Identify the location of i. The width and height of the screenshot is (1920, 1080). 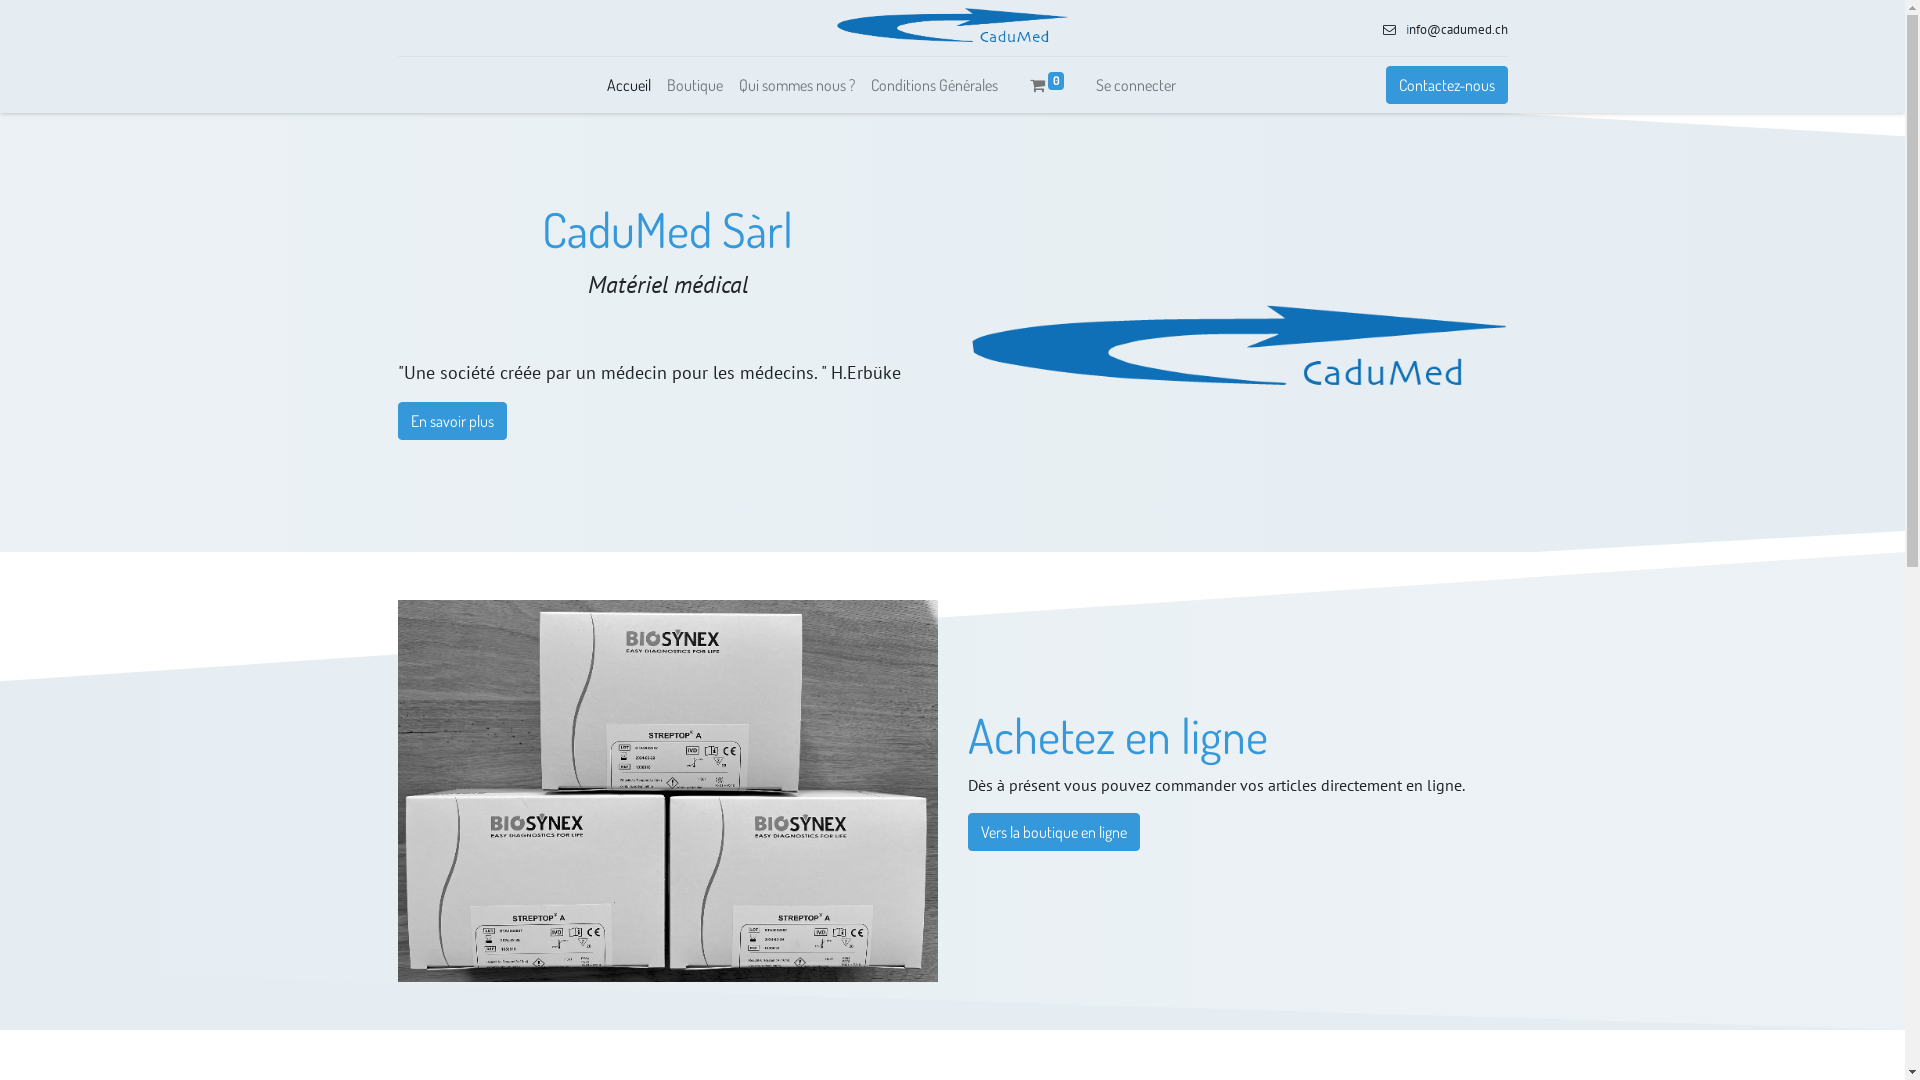
(1408, 30).